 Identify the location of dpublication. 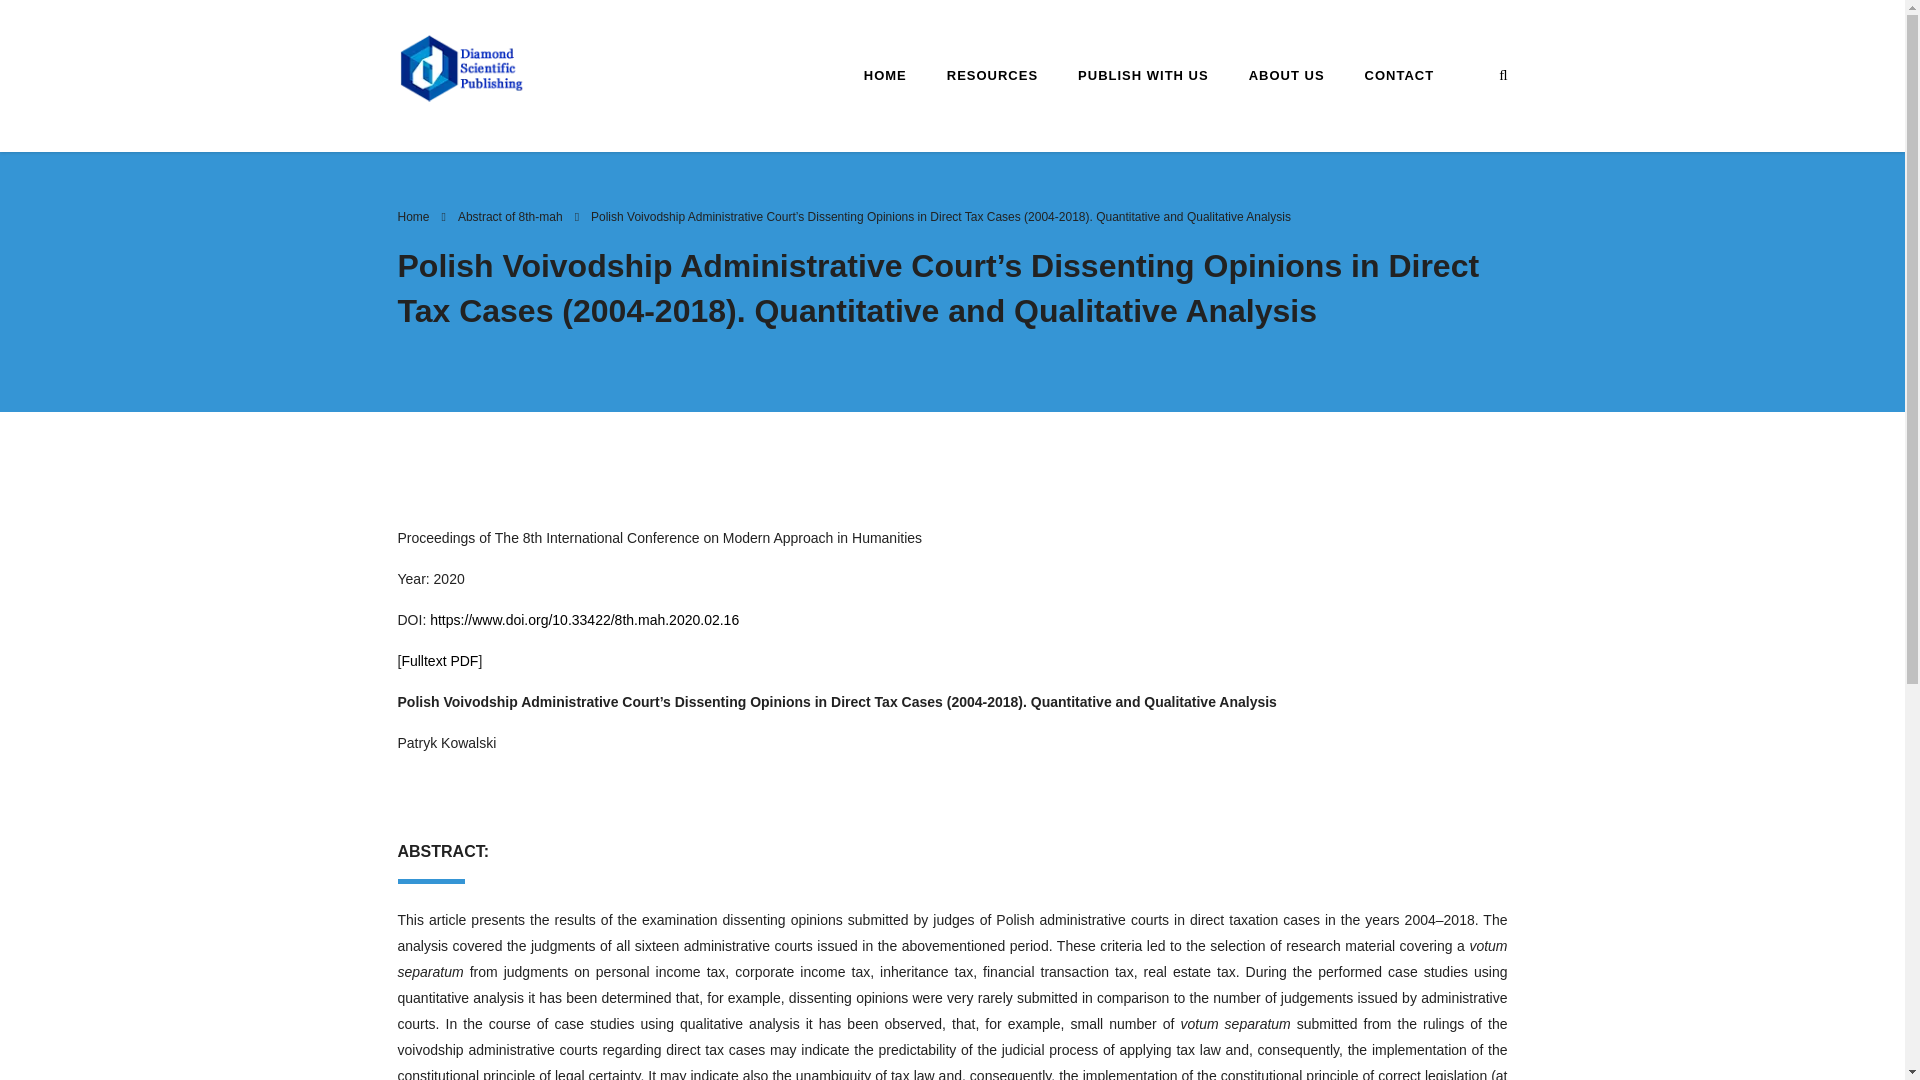
(462, 67).